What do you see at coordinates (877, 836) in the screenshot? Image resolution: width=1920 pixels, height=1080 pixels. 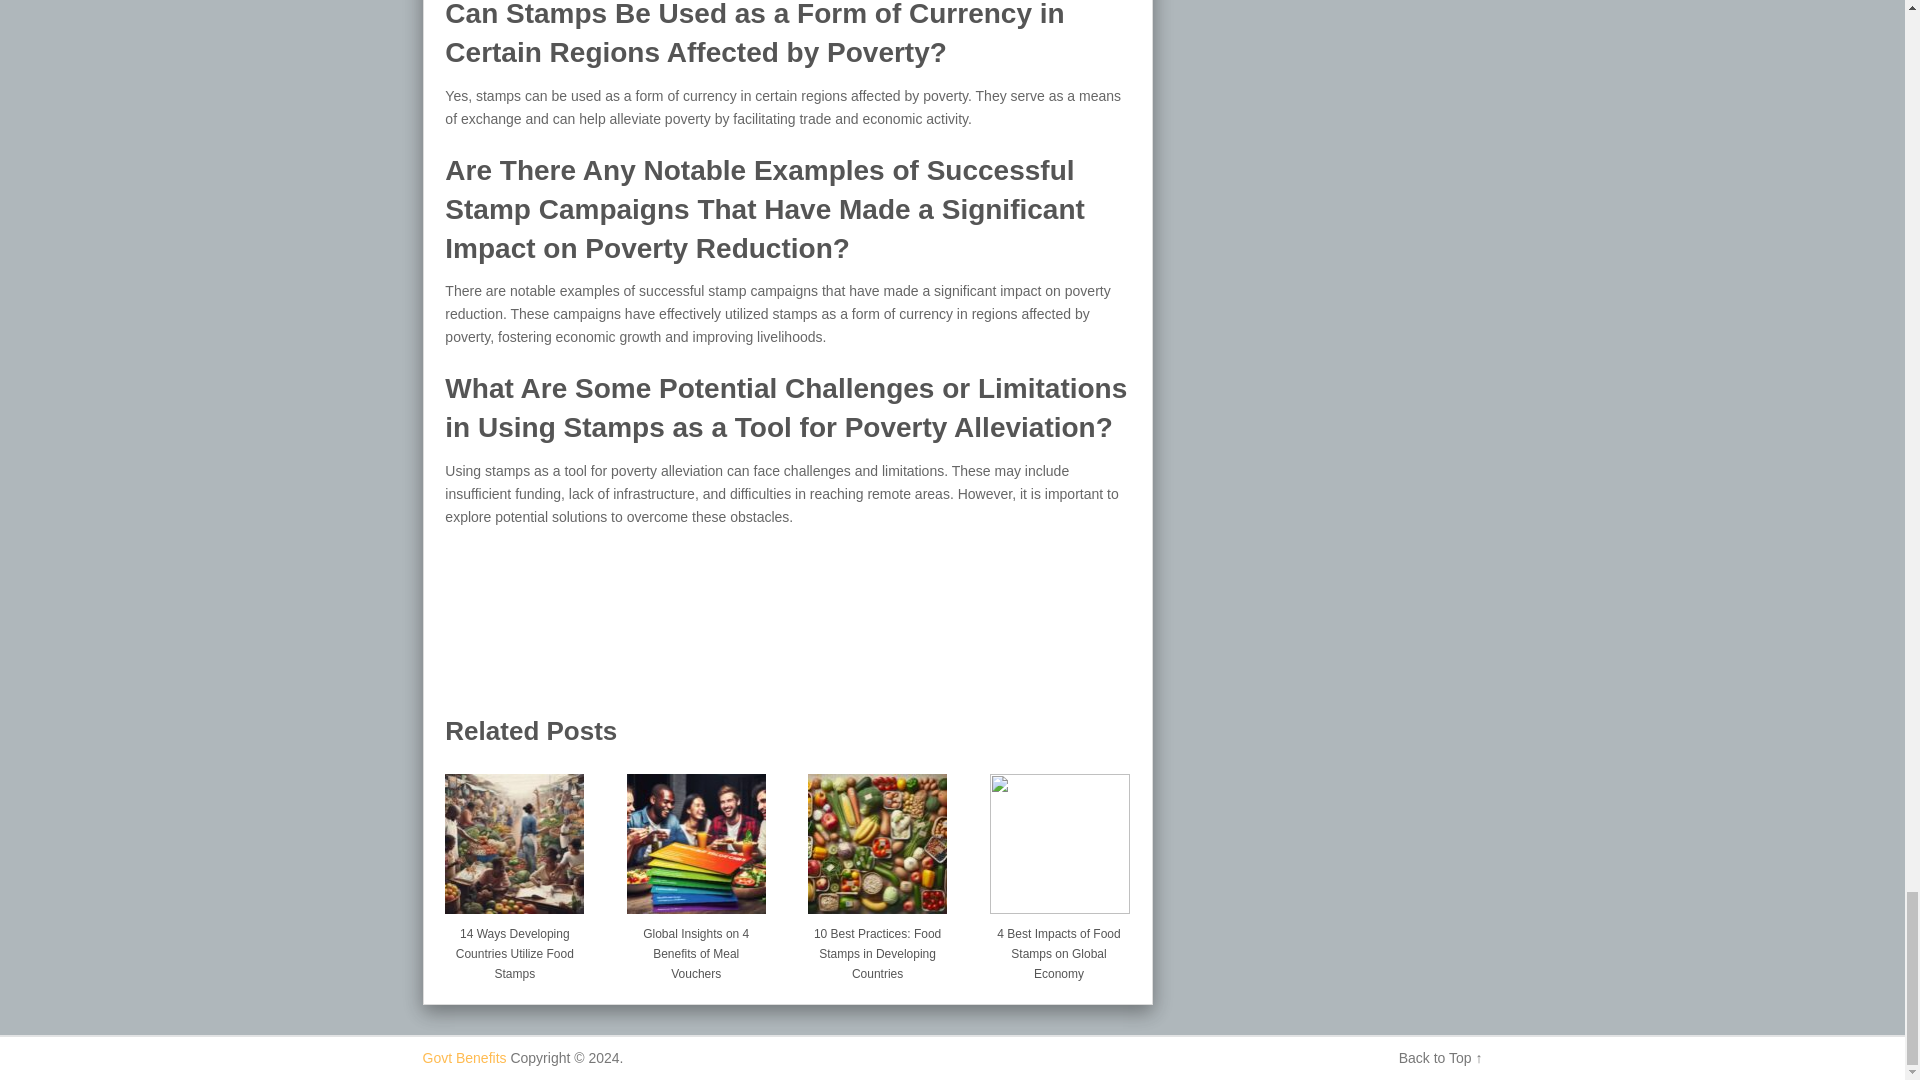 I see `10 Best Practices: Food Stamps in Developing Countries` at bounding box center [877, 836].